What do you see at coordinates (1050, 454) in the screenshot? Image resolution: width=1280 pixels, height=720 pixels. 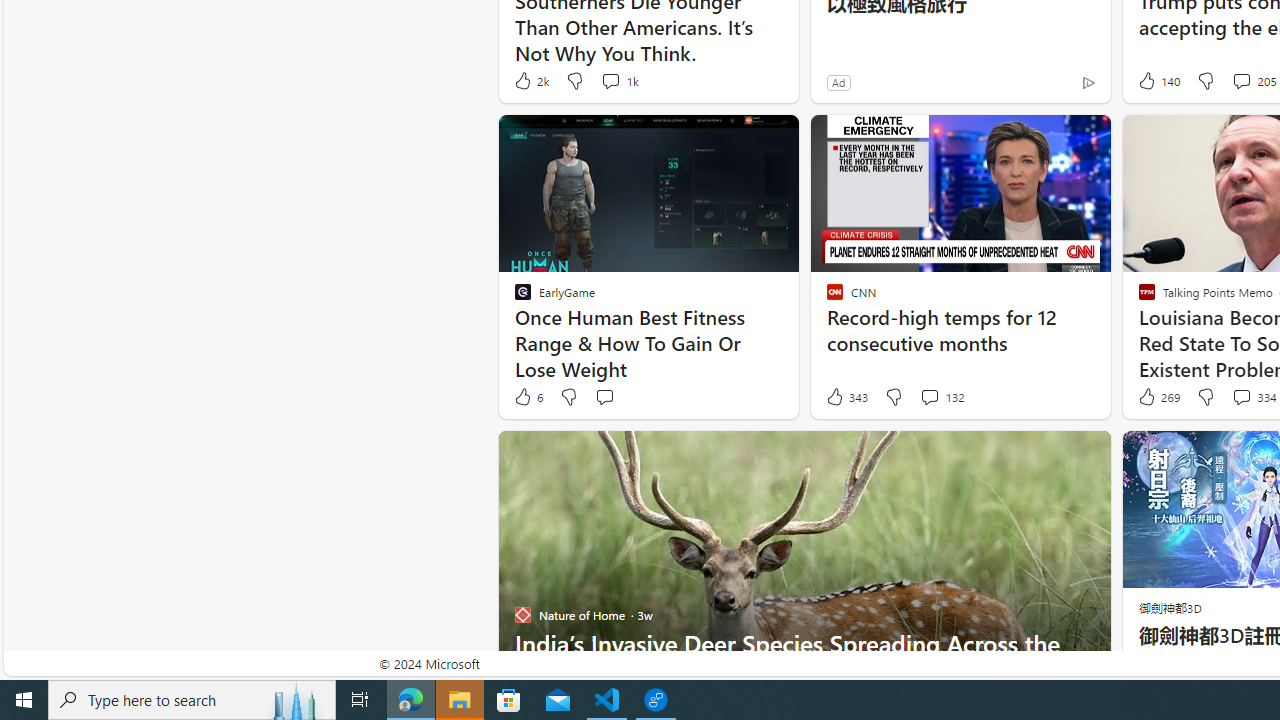 I see `Hide this story` at bounding box center [1050, 454].